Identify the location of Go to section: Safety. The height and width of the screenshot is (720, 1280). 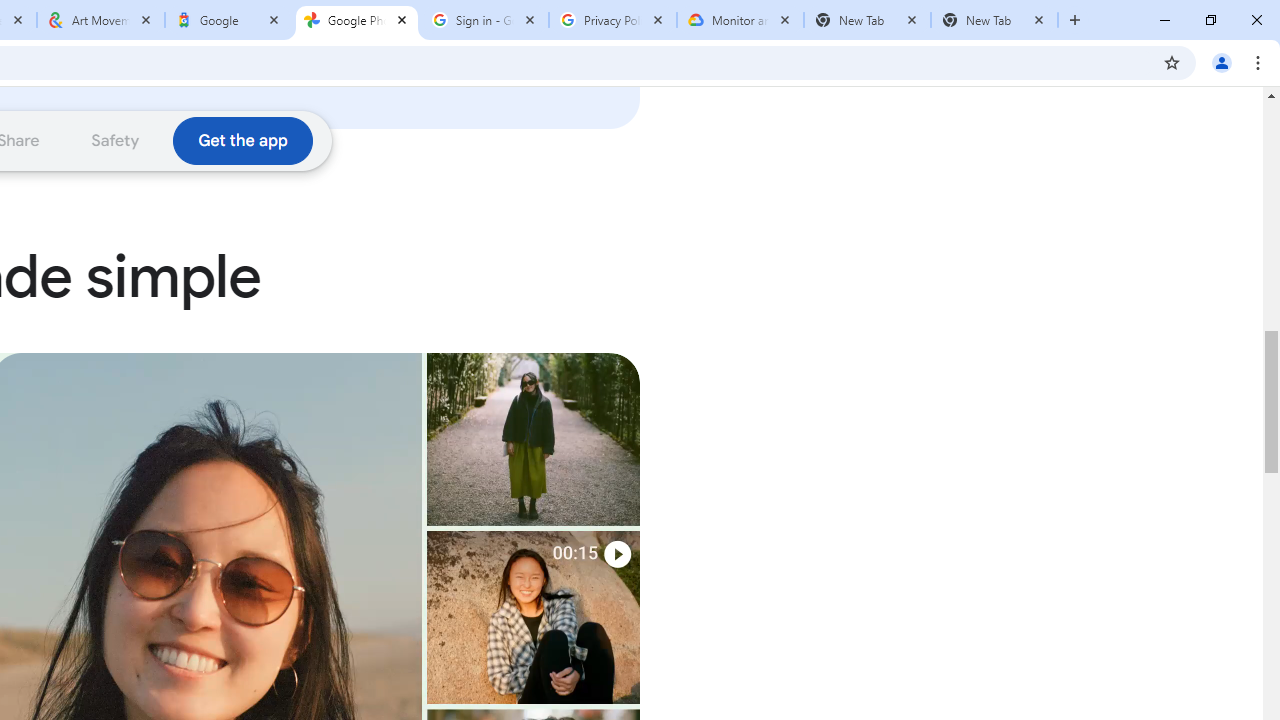
(116, 140).